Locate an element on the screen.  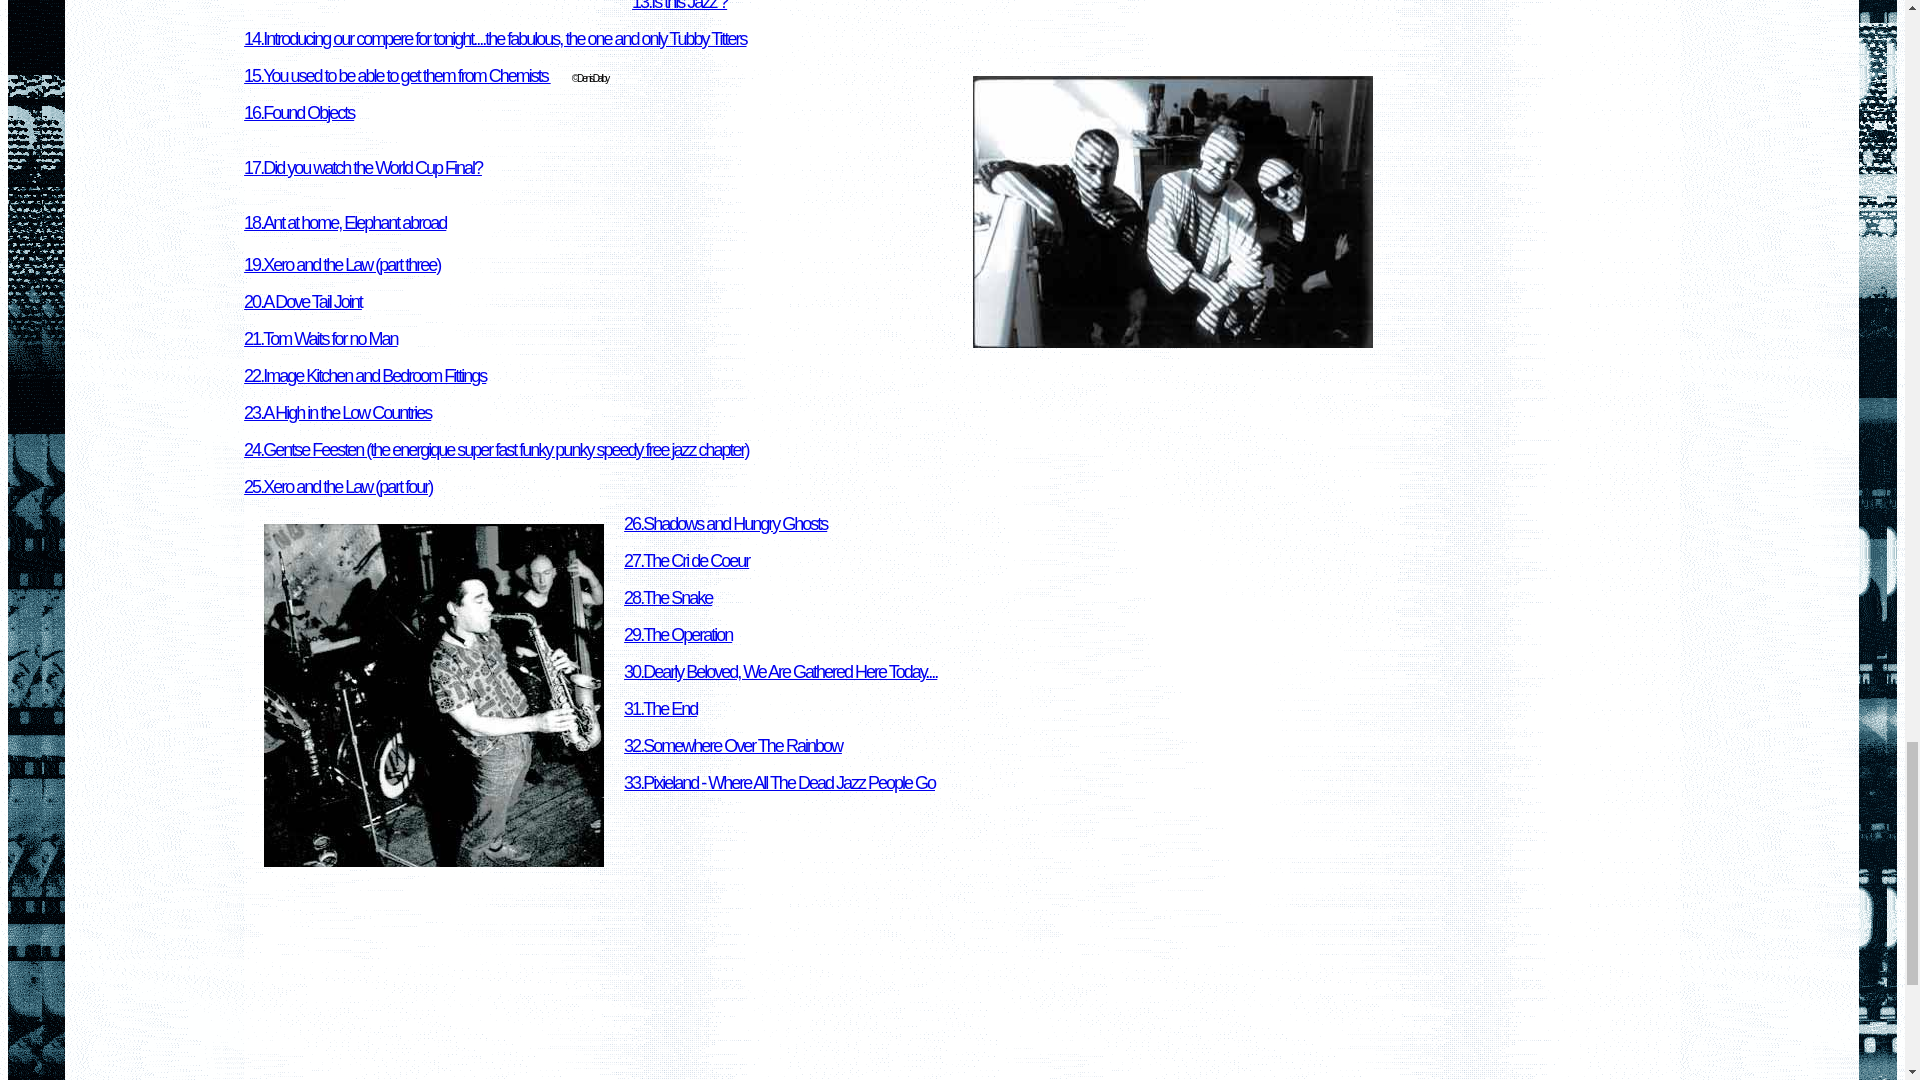
22.Image Kitchen and Bedroom Fittings is located at coordinates (364, 376).